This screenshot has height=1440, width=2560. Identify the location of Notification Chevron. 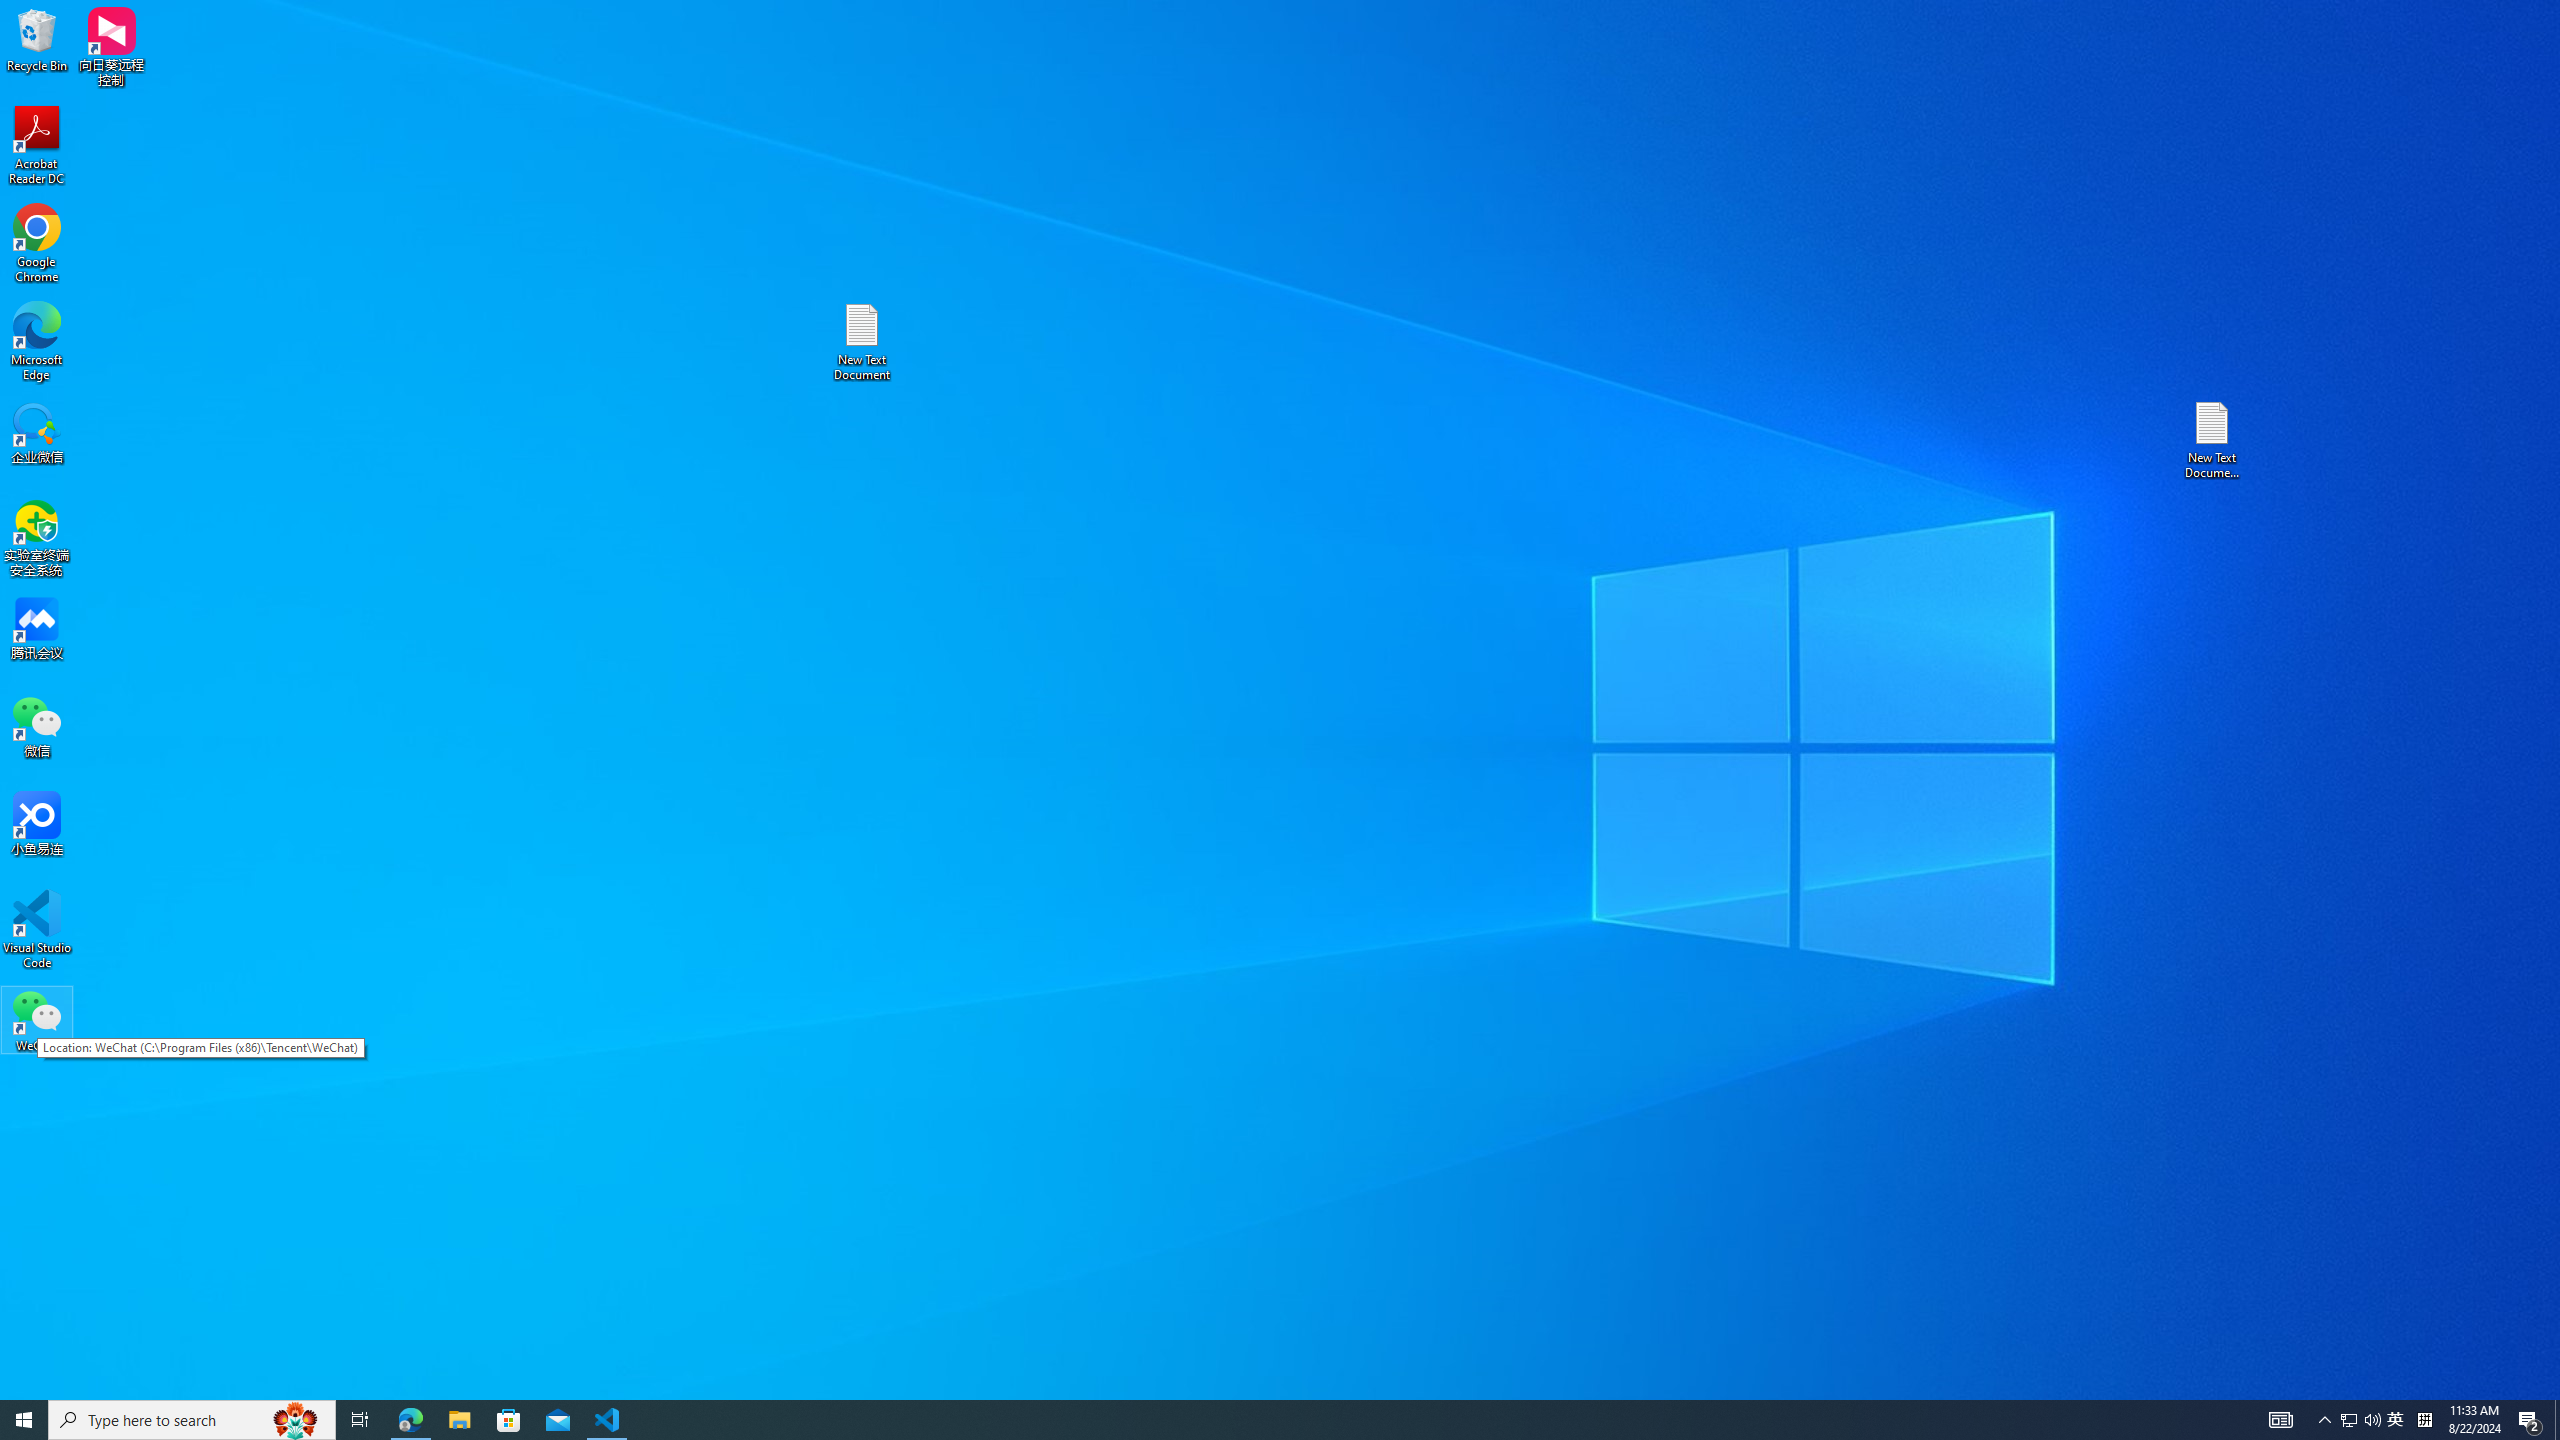
(2348, 1420).